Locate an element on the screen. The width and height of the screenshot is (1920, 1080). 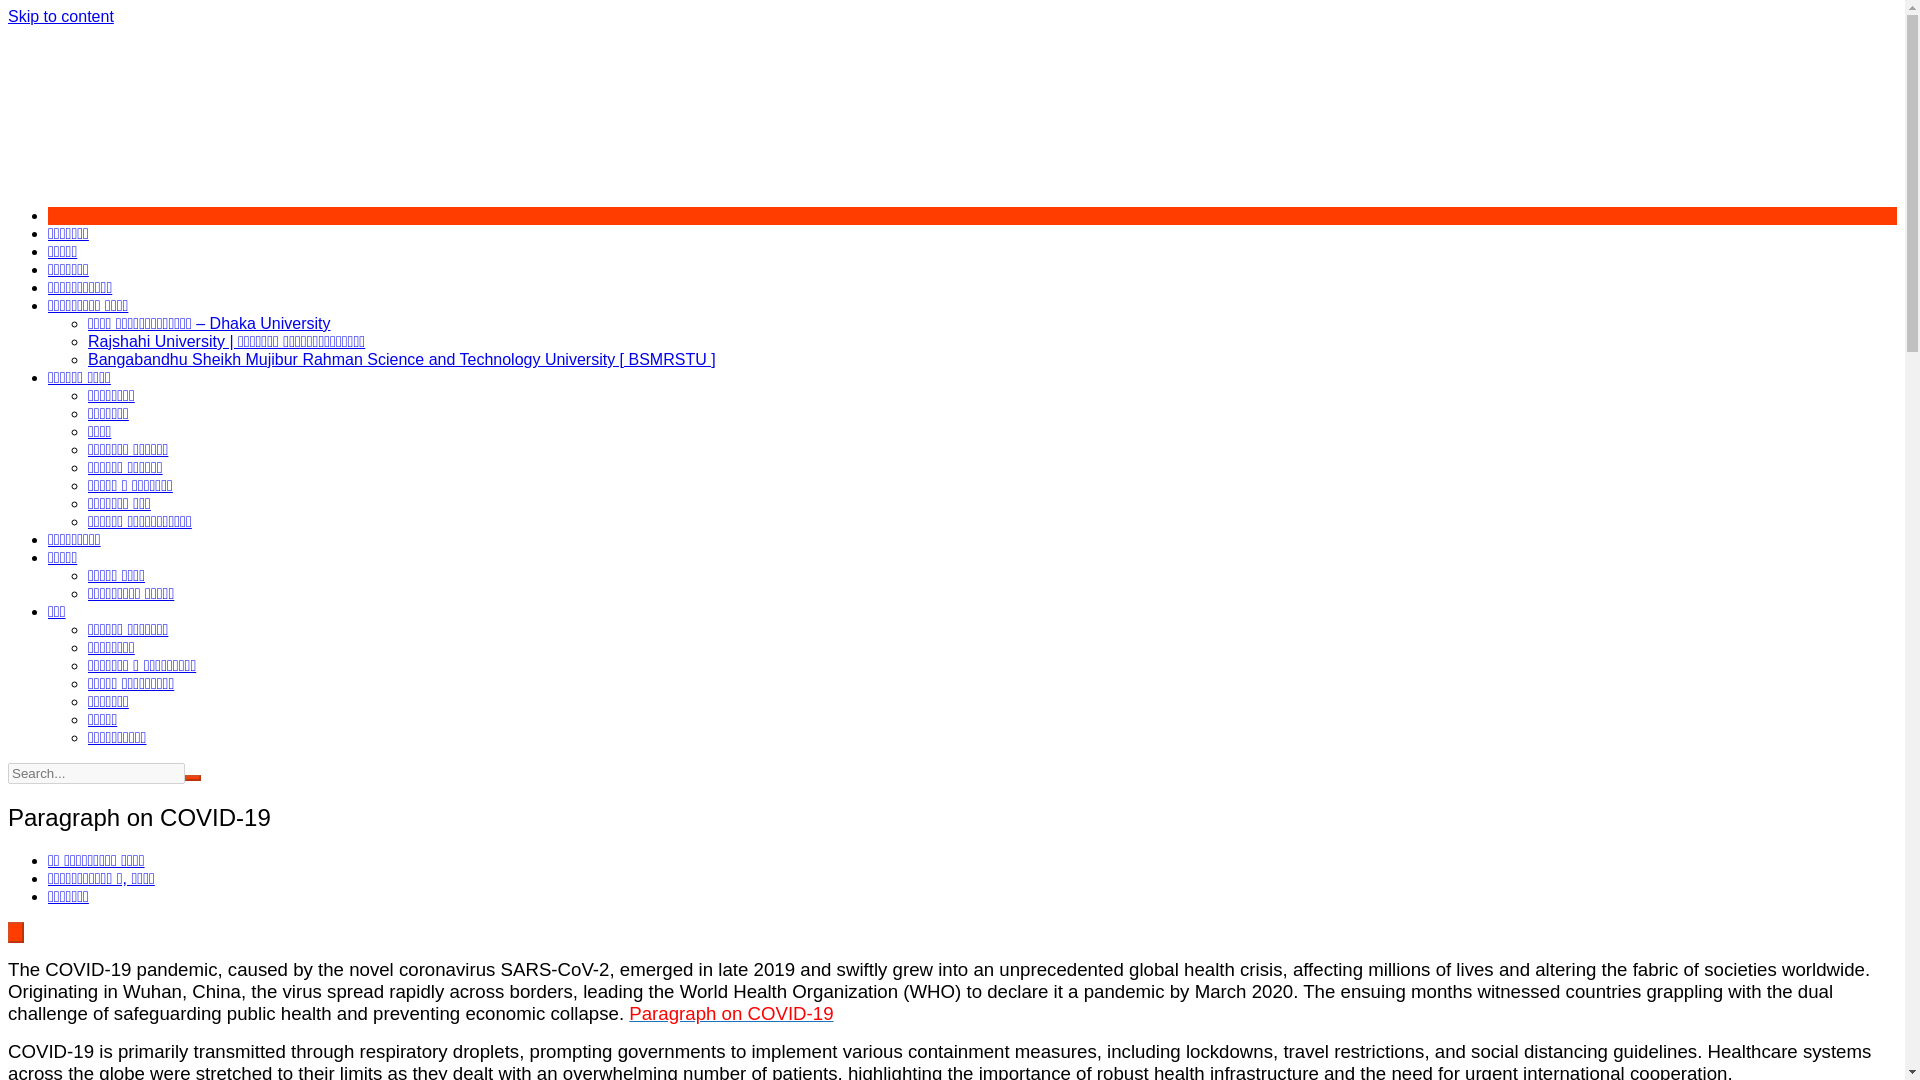
Paragraph on COVID-19 is located at coordinates (731, 1013).